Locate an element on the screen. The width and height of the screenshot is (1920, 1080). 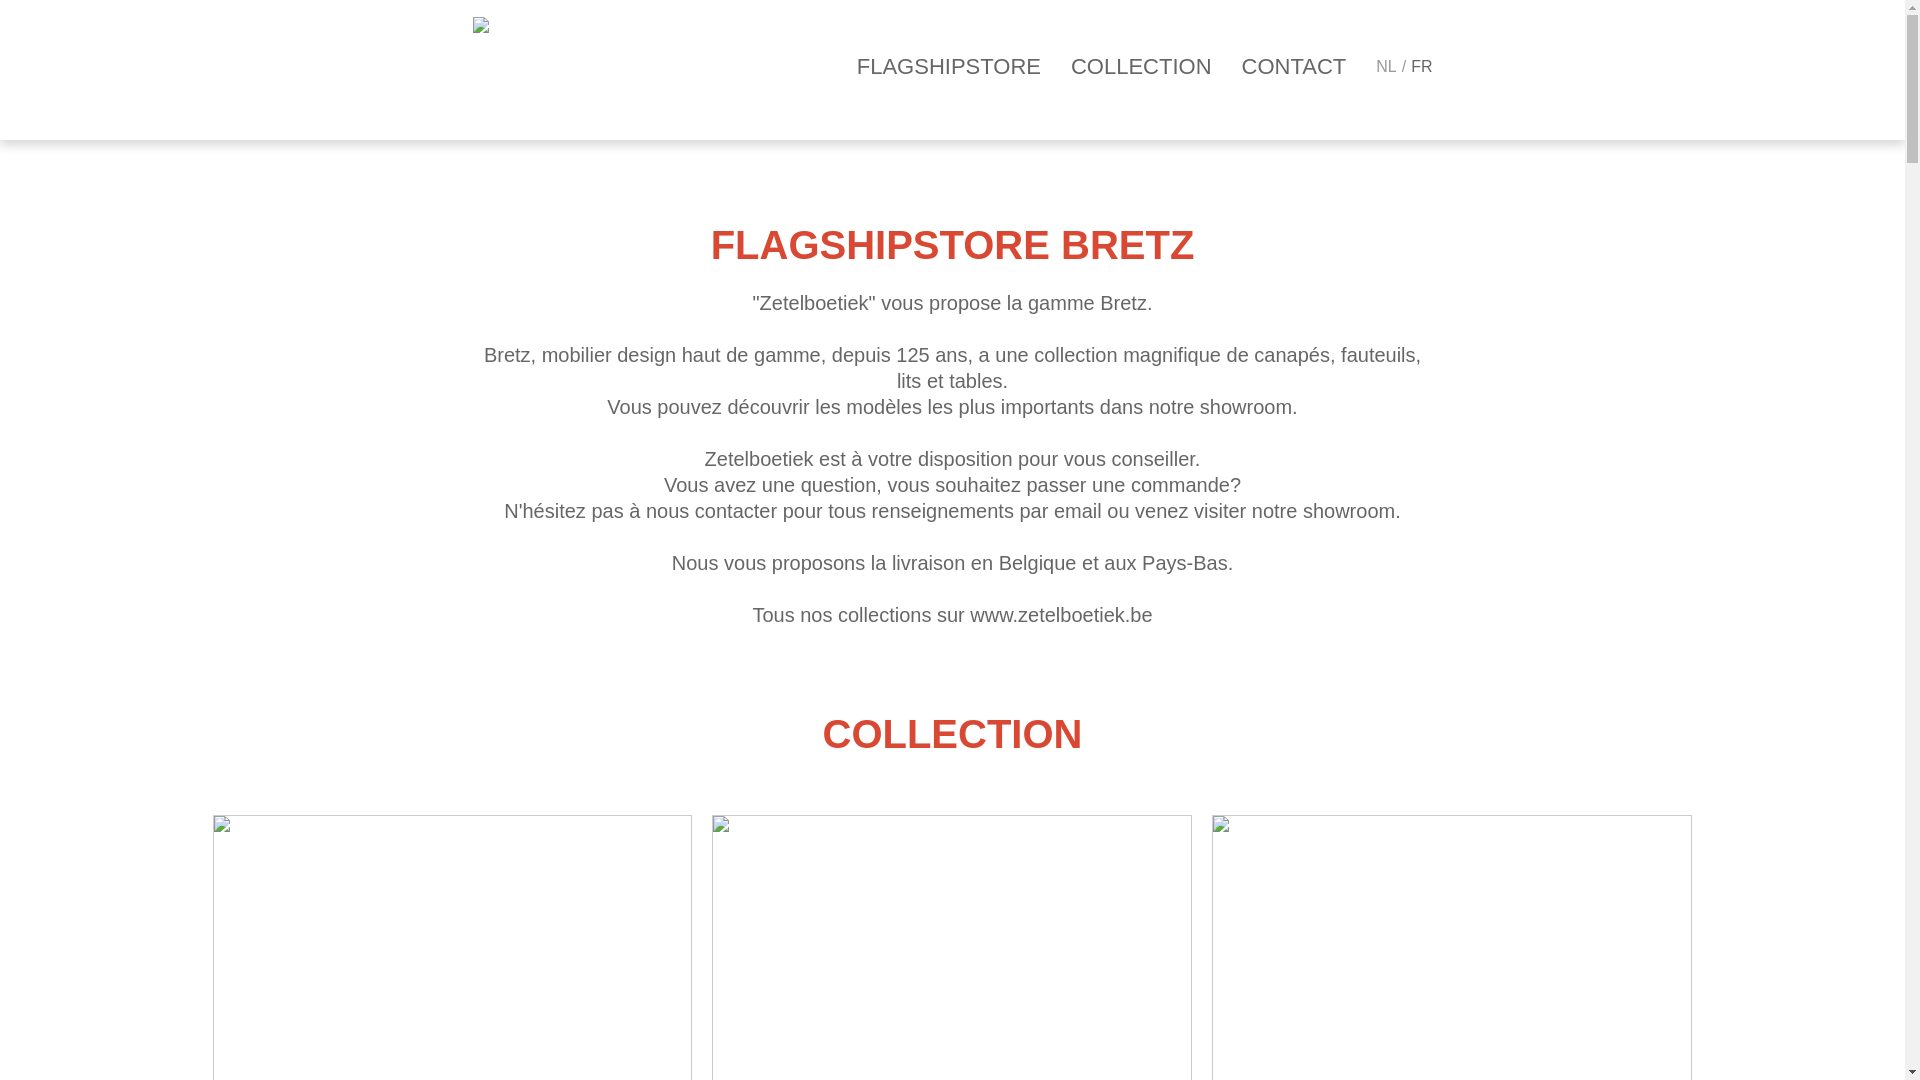
NL is located at coordinates (1386, 67).